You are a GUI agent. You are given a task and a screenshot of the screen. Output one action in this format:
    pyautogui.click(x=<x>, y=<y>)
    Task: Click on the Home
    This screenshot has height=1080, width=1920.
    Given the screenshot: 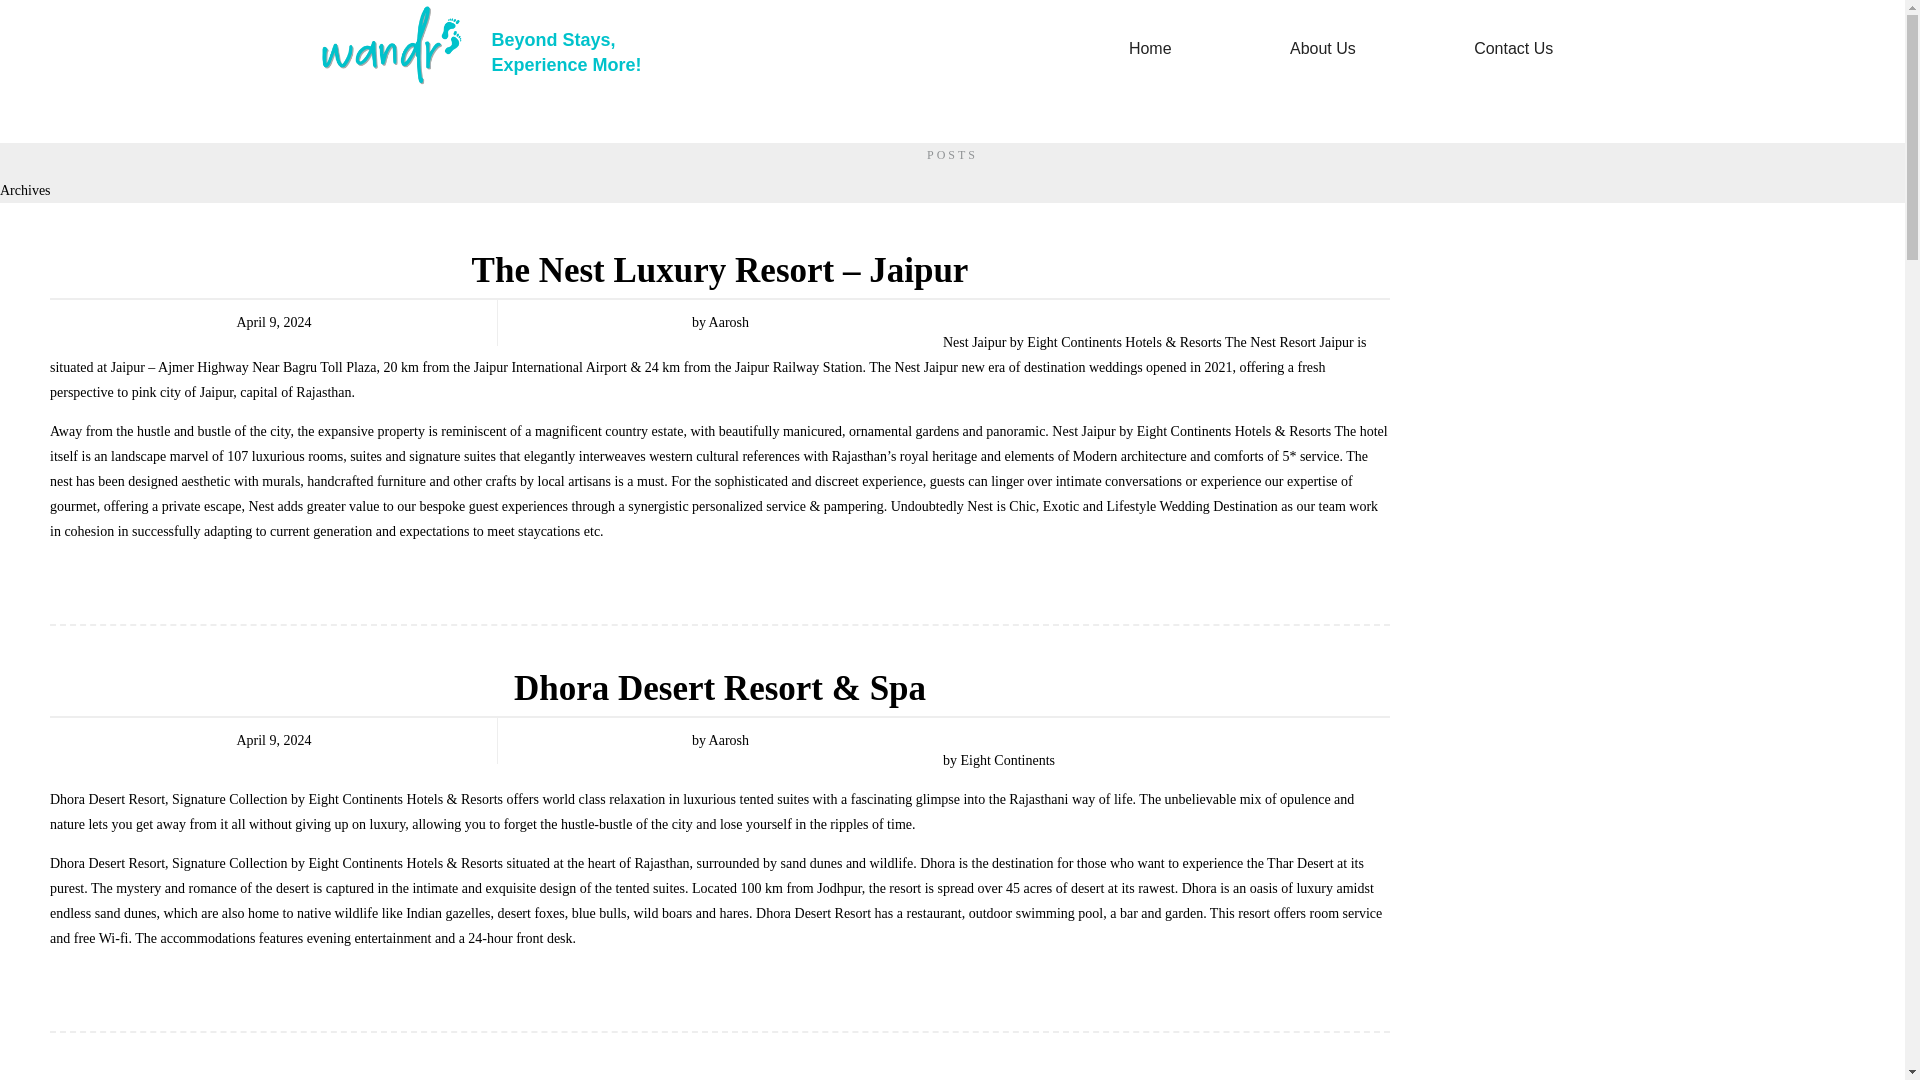 What is the action you would take?
    pyautogui.click(x=566, y=52)
    